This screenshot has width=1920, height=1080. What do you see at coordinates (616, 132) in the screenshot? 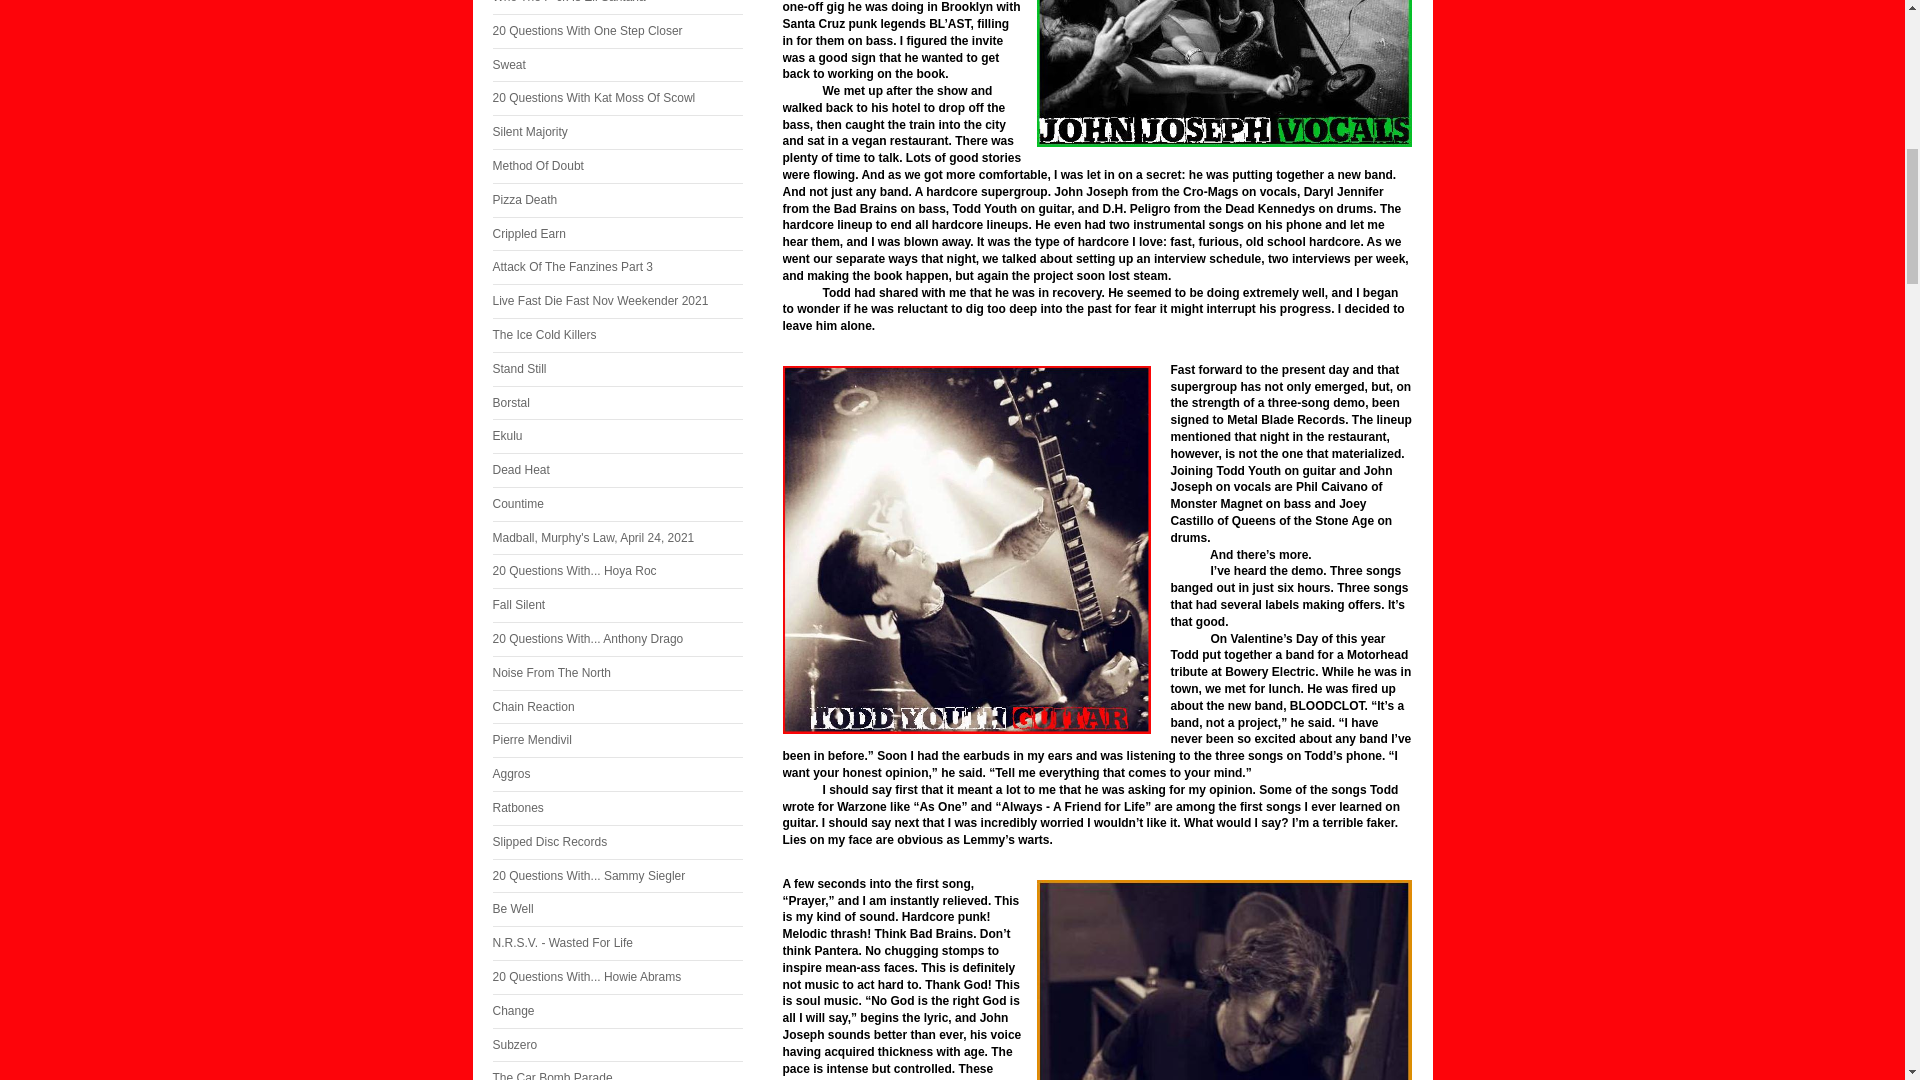
I see `Silent Majority` at bounding box center [616, 132].